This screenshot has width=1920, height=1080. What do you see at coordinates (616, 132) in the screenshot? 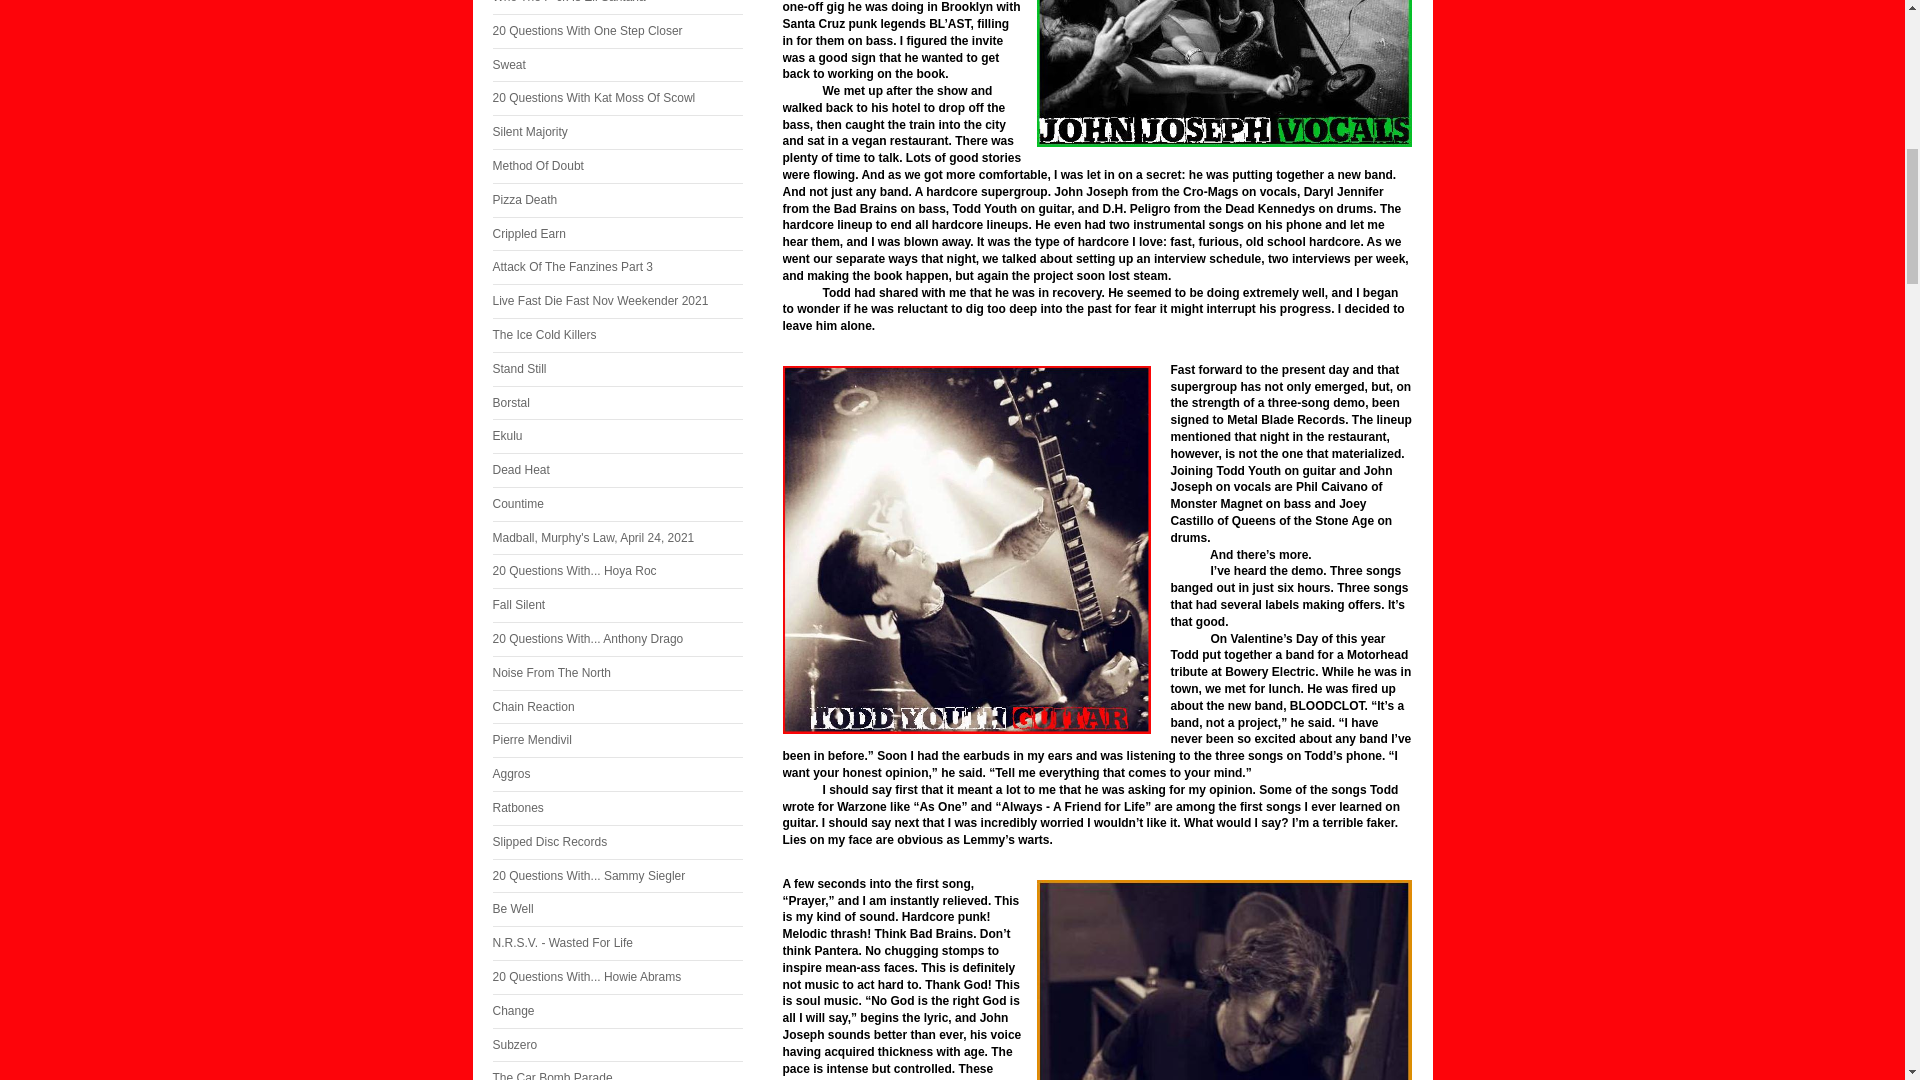
I see `Silent Majority` at bounding box center [616, 132].